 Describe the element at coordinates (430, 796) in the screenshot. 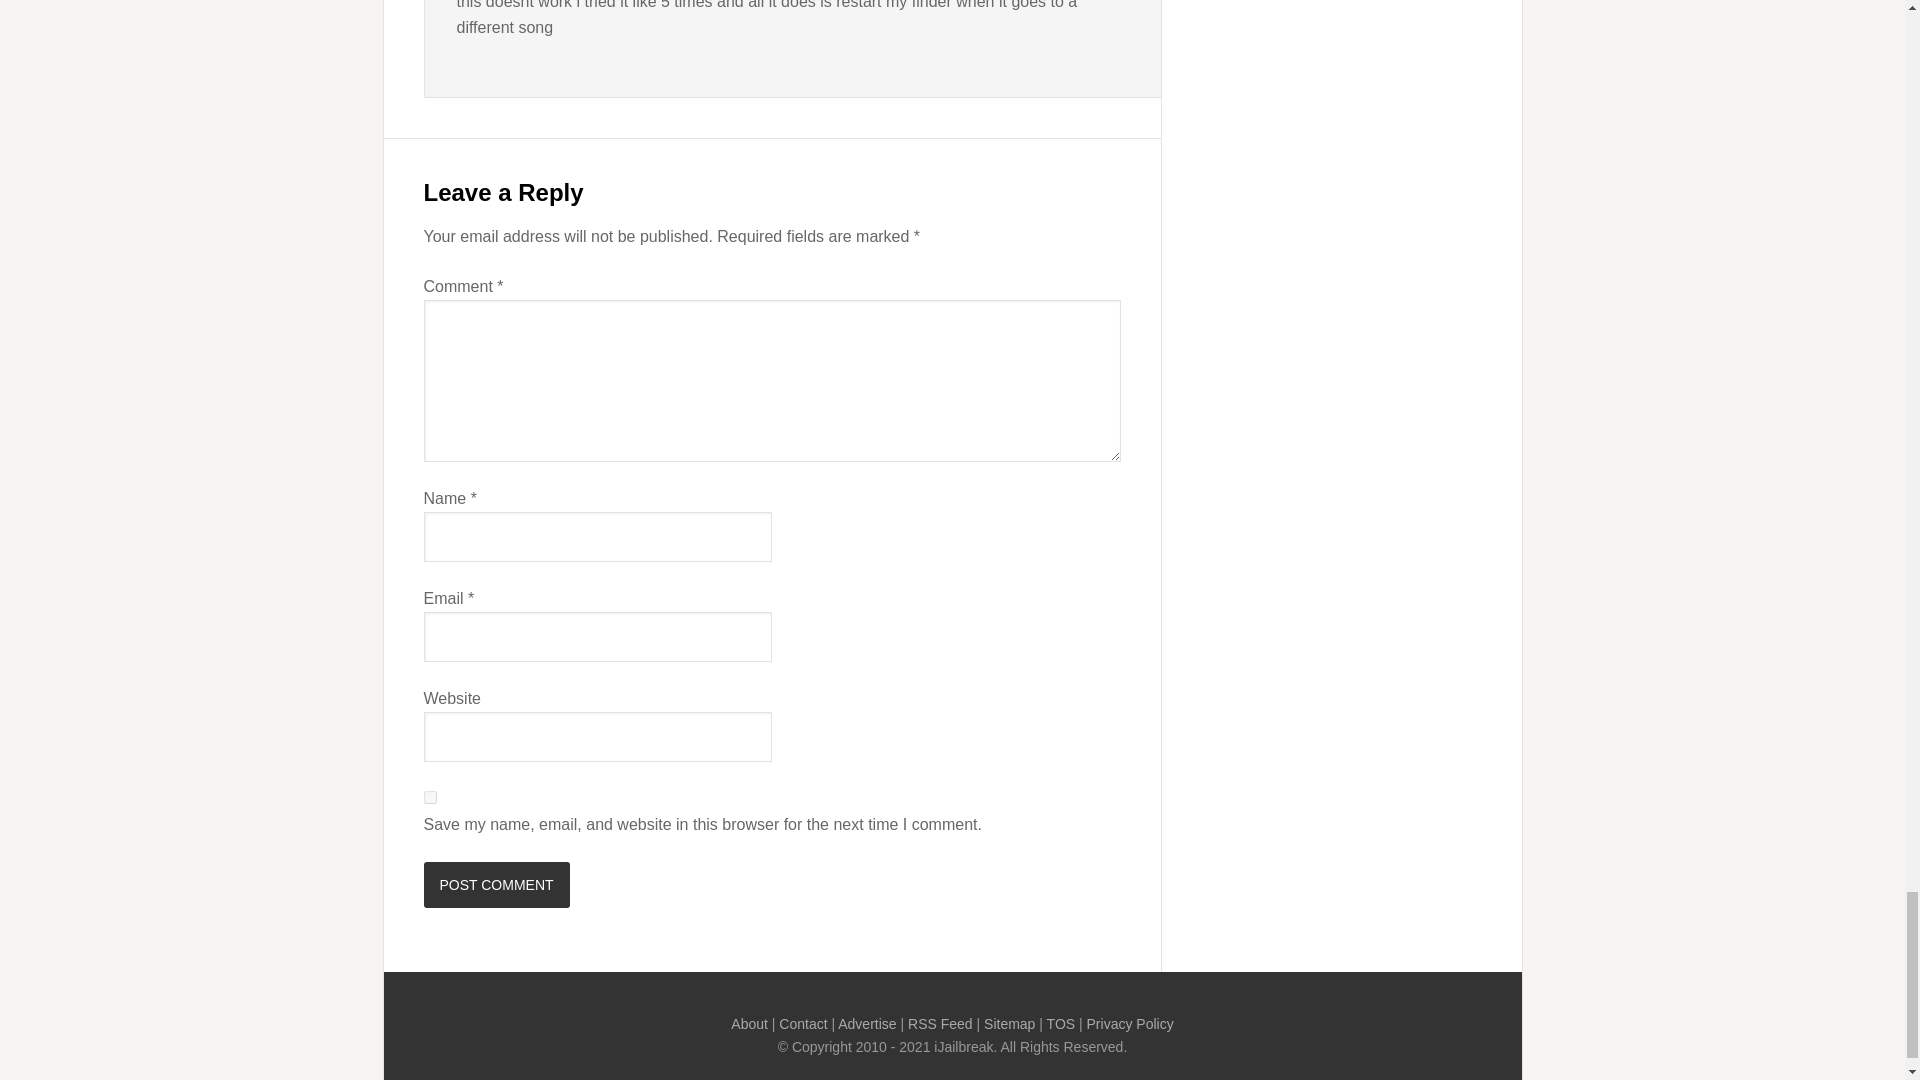

I see `yes` at that location.